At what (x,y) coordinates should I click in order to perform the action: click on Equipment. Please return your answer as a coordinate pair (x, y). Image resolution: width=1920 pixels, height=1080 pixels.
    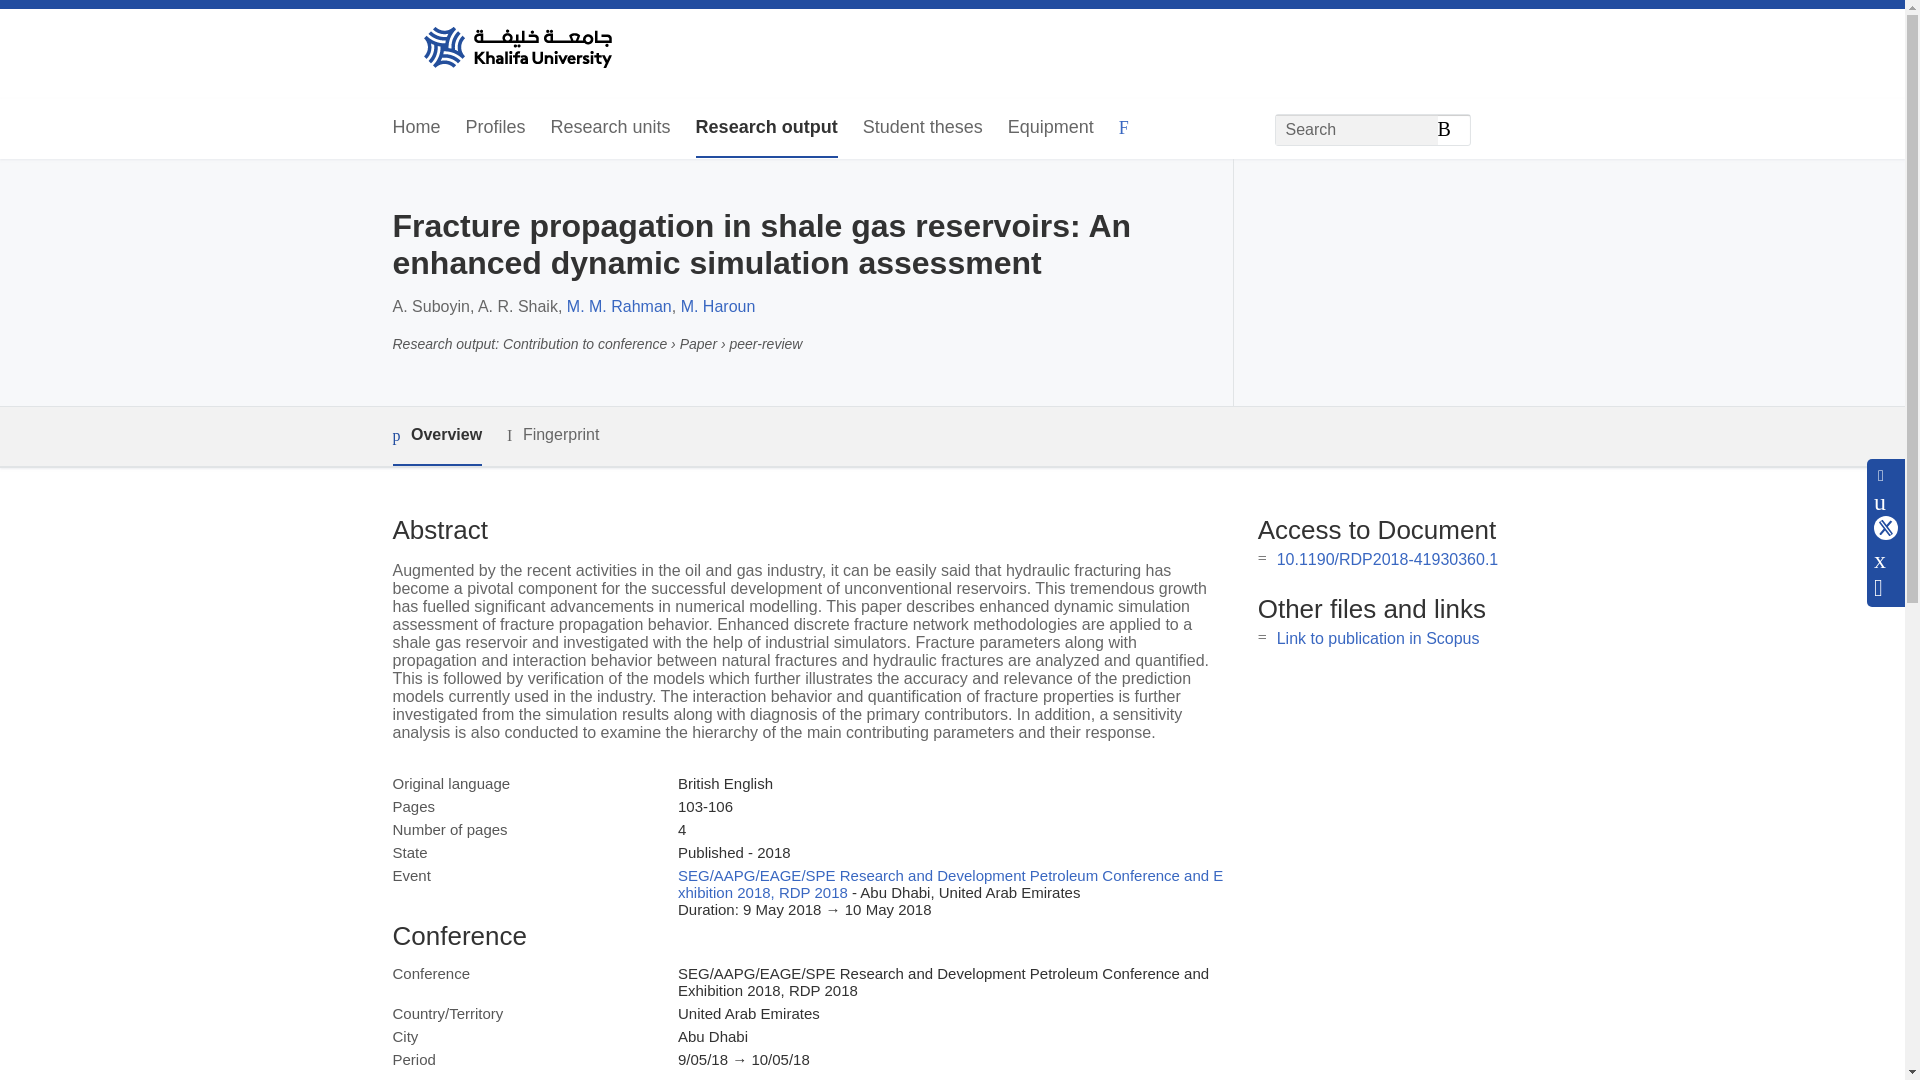
    Looking at the image, I should click on (1051, 128).